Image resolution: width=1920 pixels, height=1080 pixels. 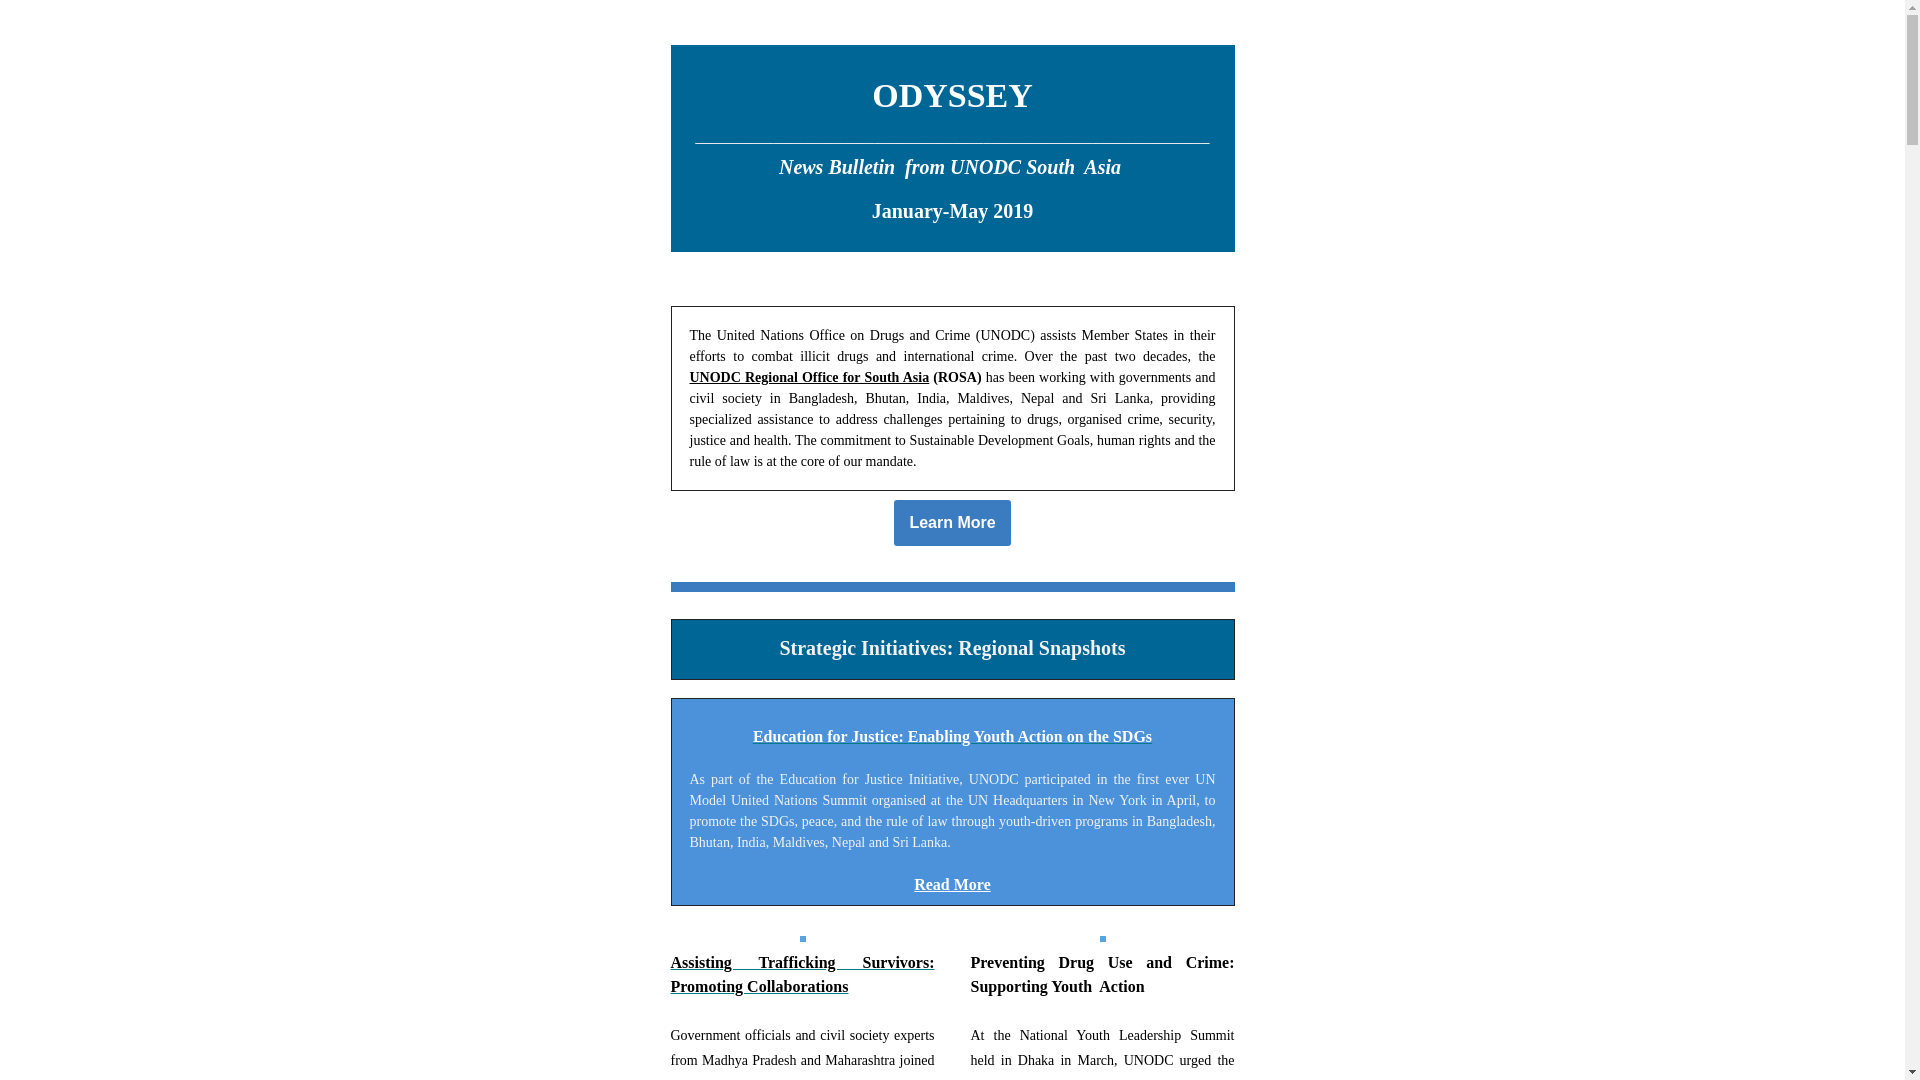 I want to click on Assisting Trafficking Survivors: Promoting Collaborations, so click(x=802, y=974).